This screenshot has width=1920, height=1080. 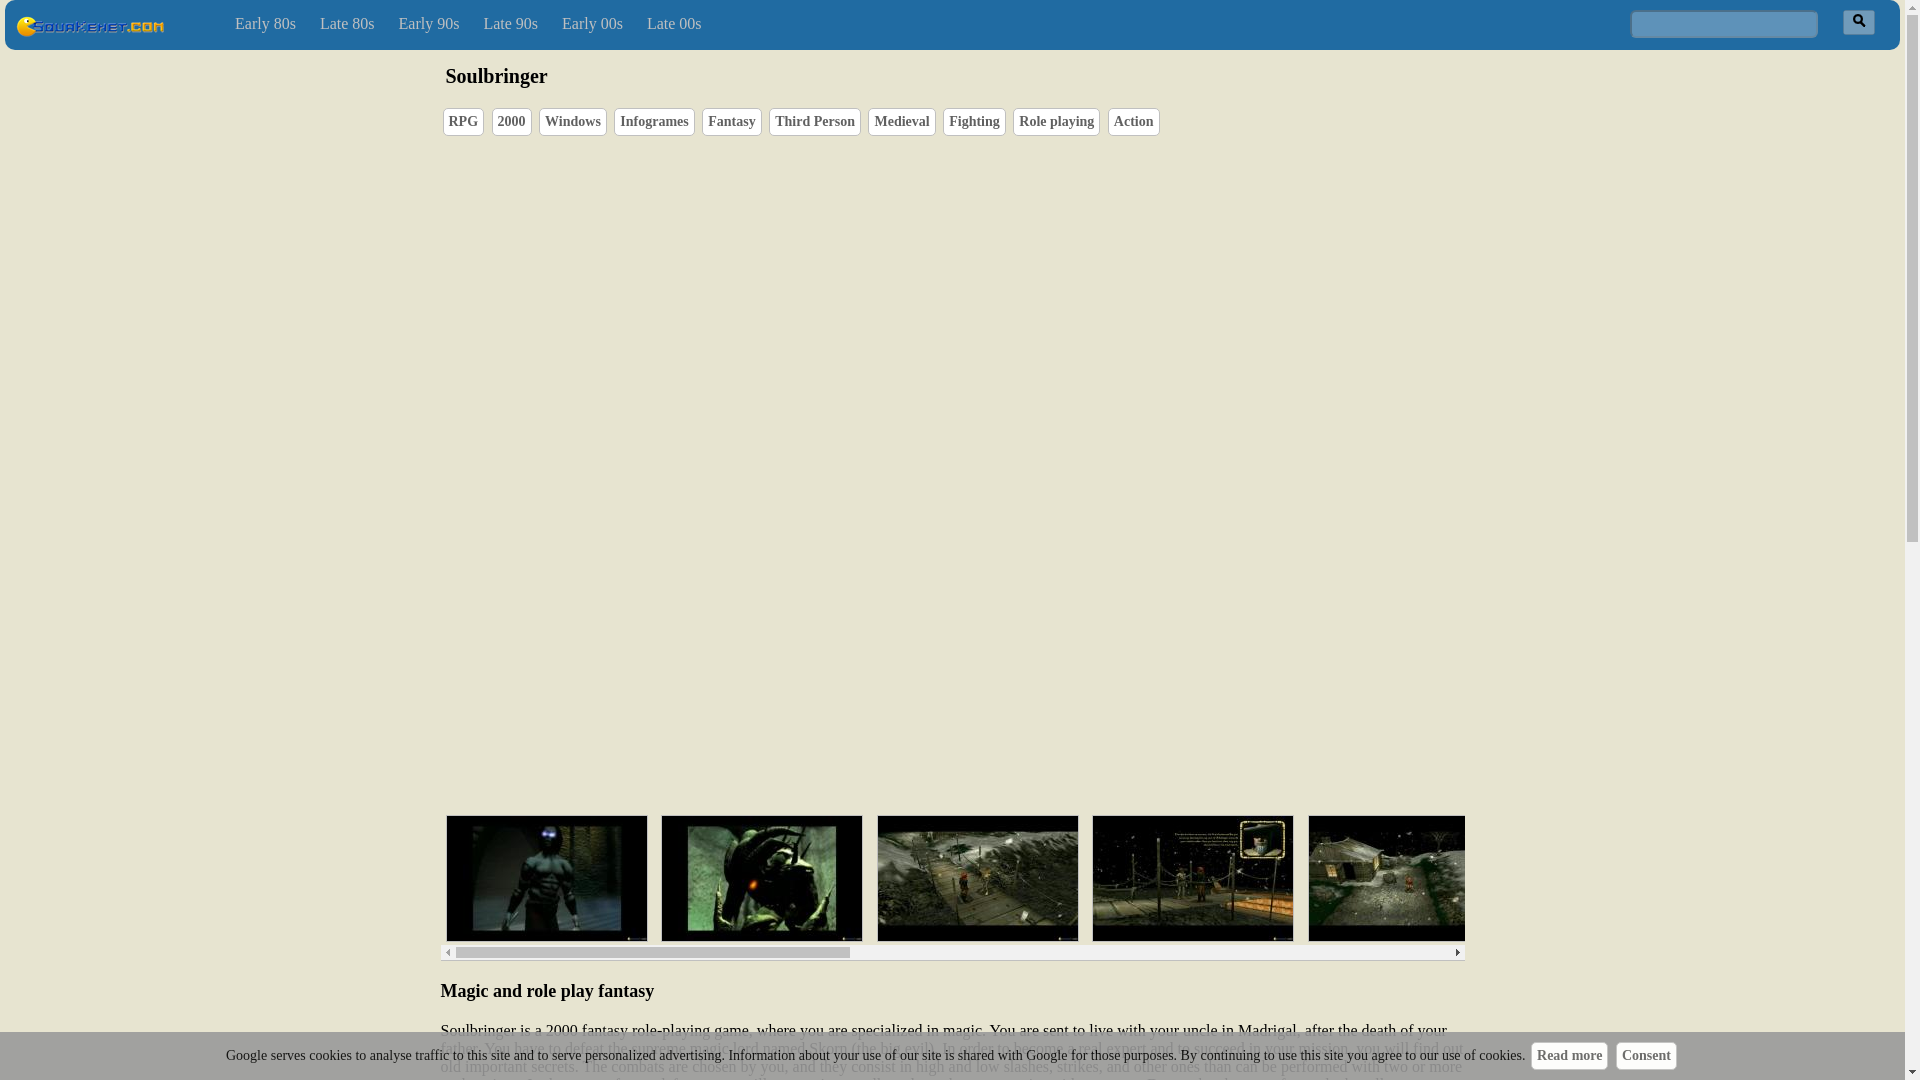 What do you see at coordinates (592, 24) in the screenshot?
I see `Early 00s` at bounding box center [592, 24].